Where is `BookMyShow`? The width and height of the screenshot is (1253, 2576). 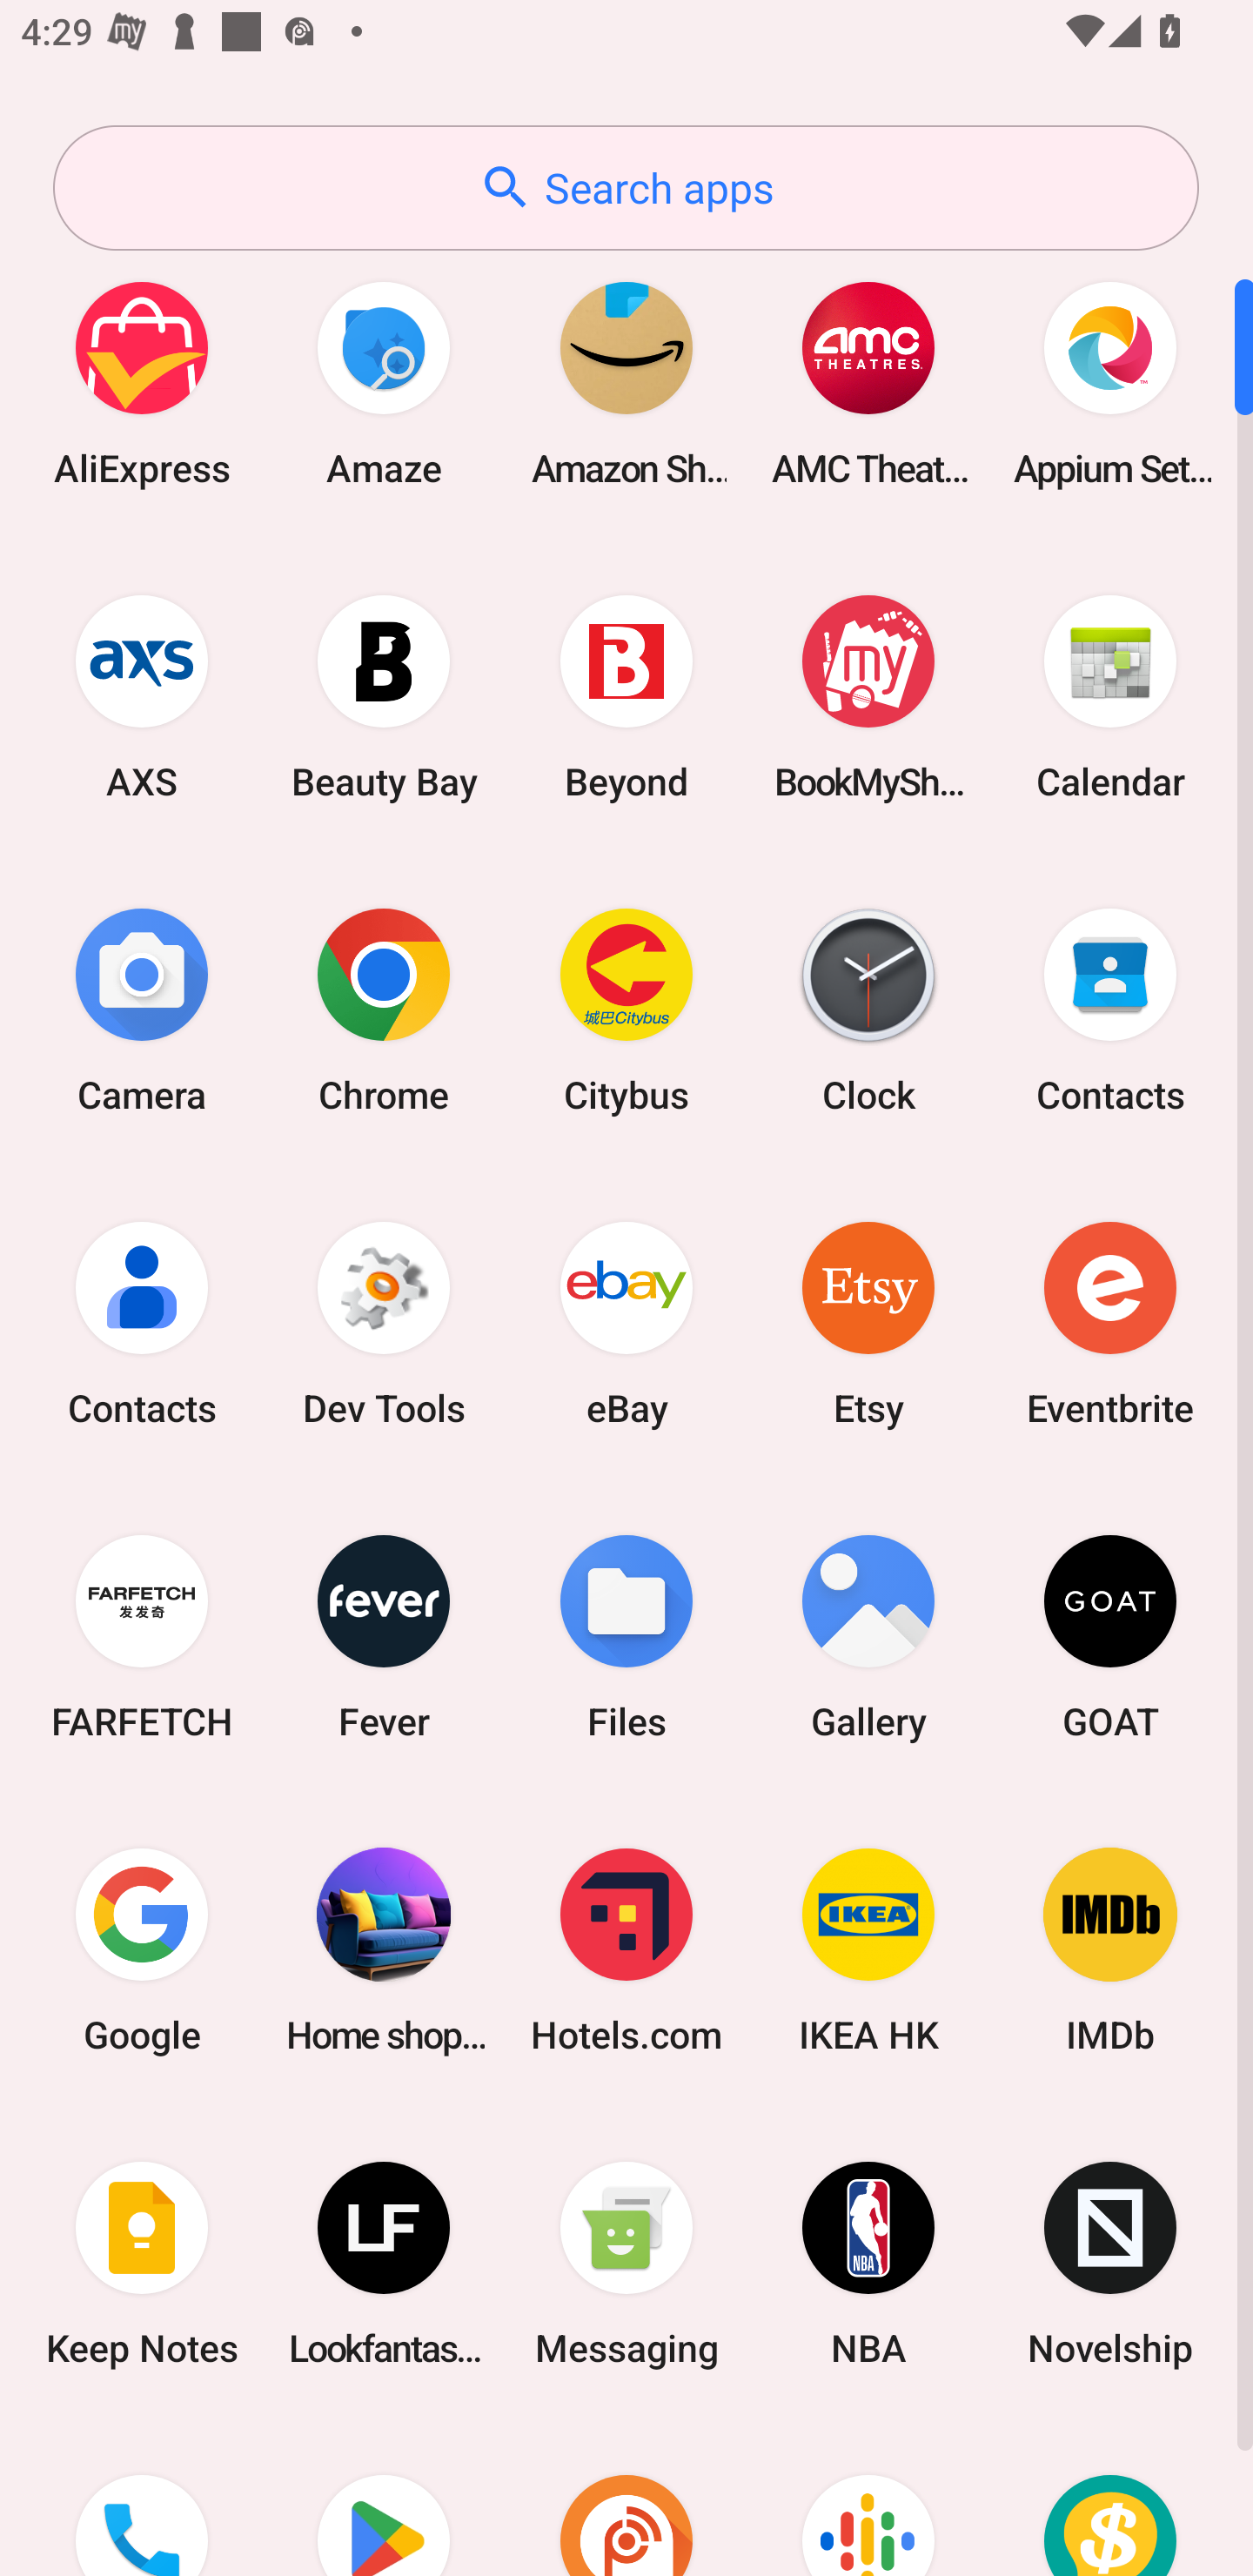 BookMyShow is located at coordinates (868, 696).